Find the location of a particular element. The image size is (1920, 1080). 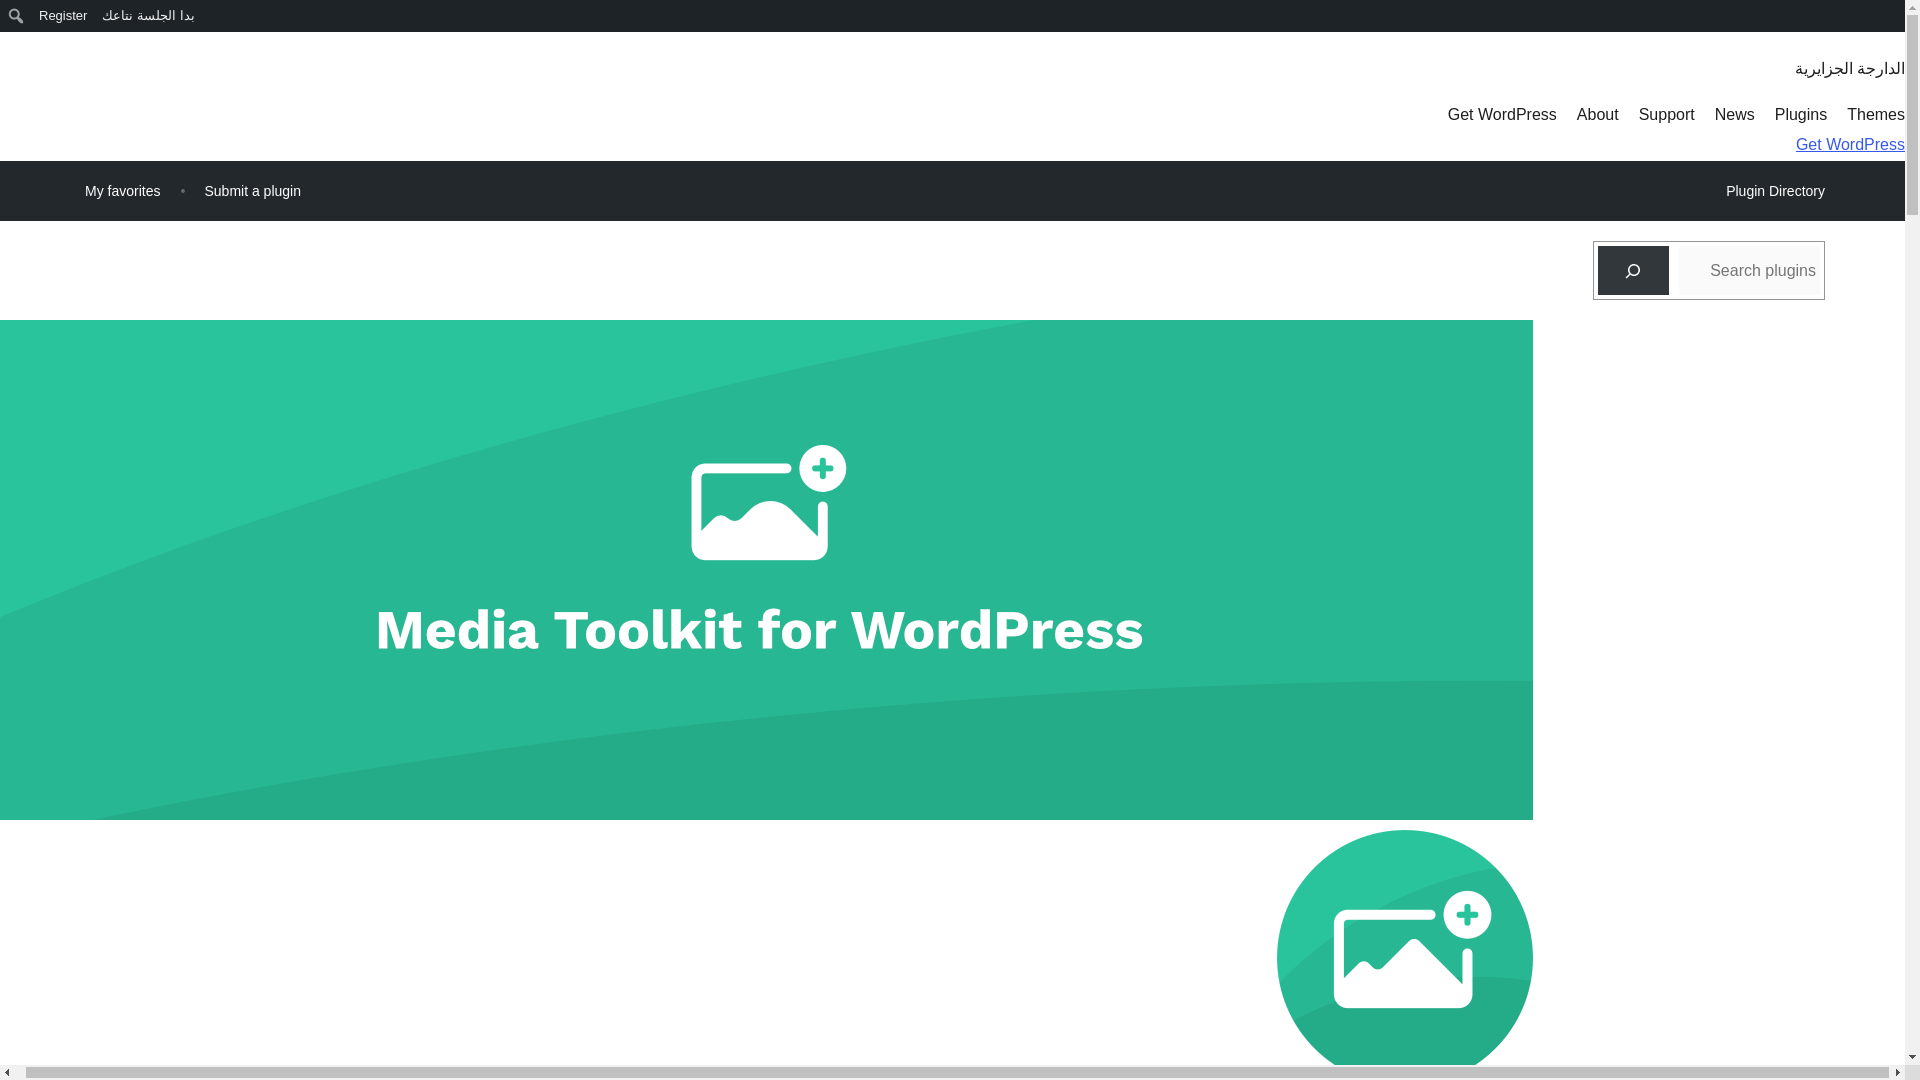

My favorites is located at coordinates (122, 190).